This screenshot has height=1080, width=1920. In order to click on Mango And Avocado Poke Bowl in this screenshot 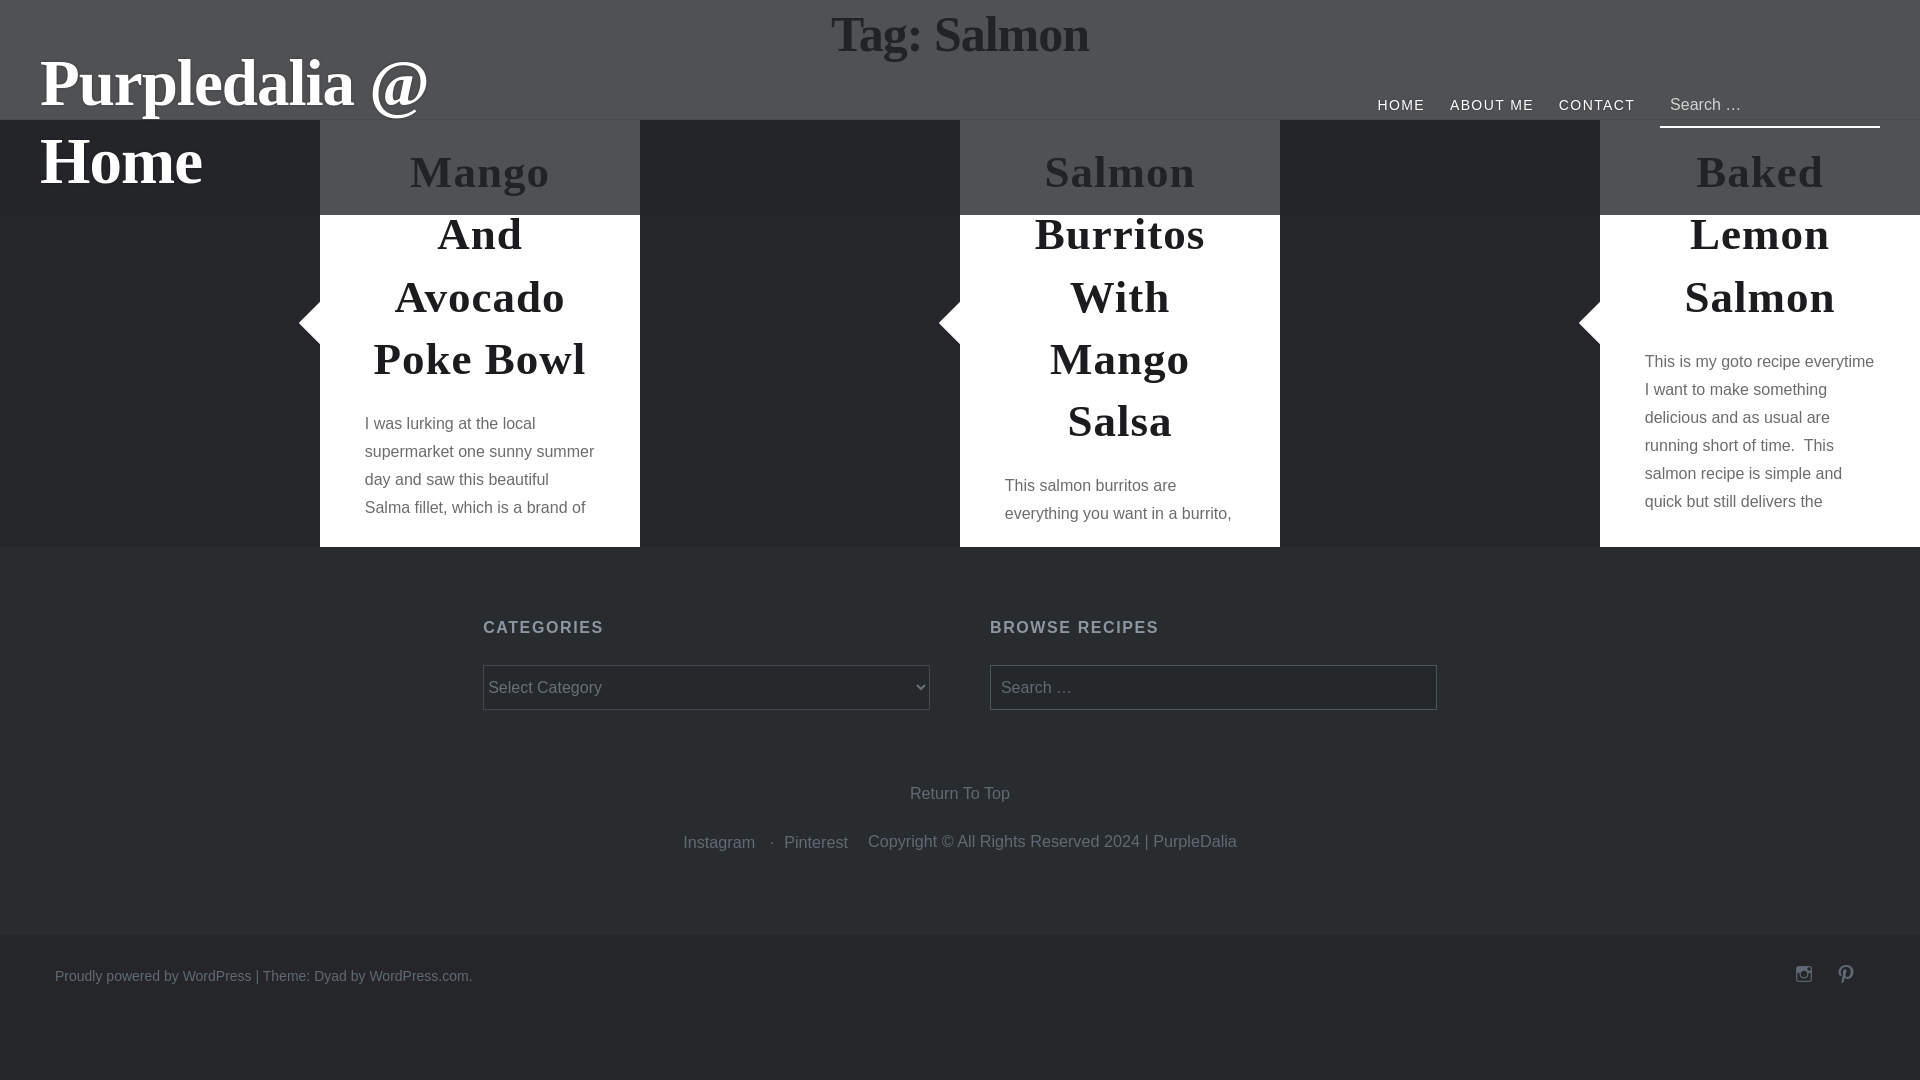, I will do `click(480, 264)`.